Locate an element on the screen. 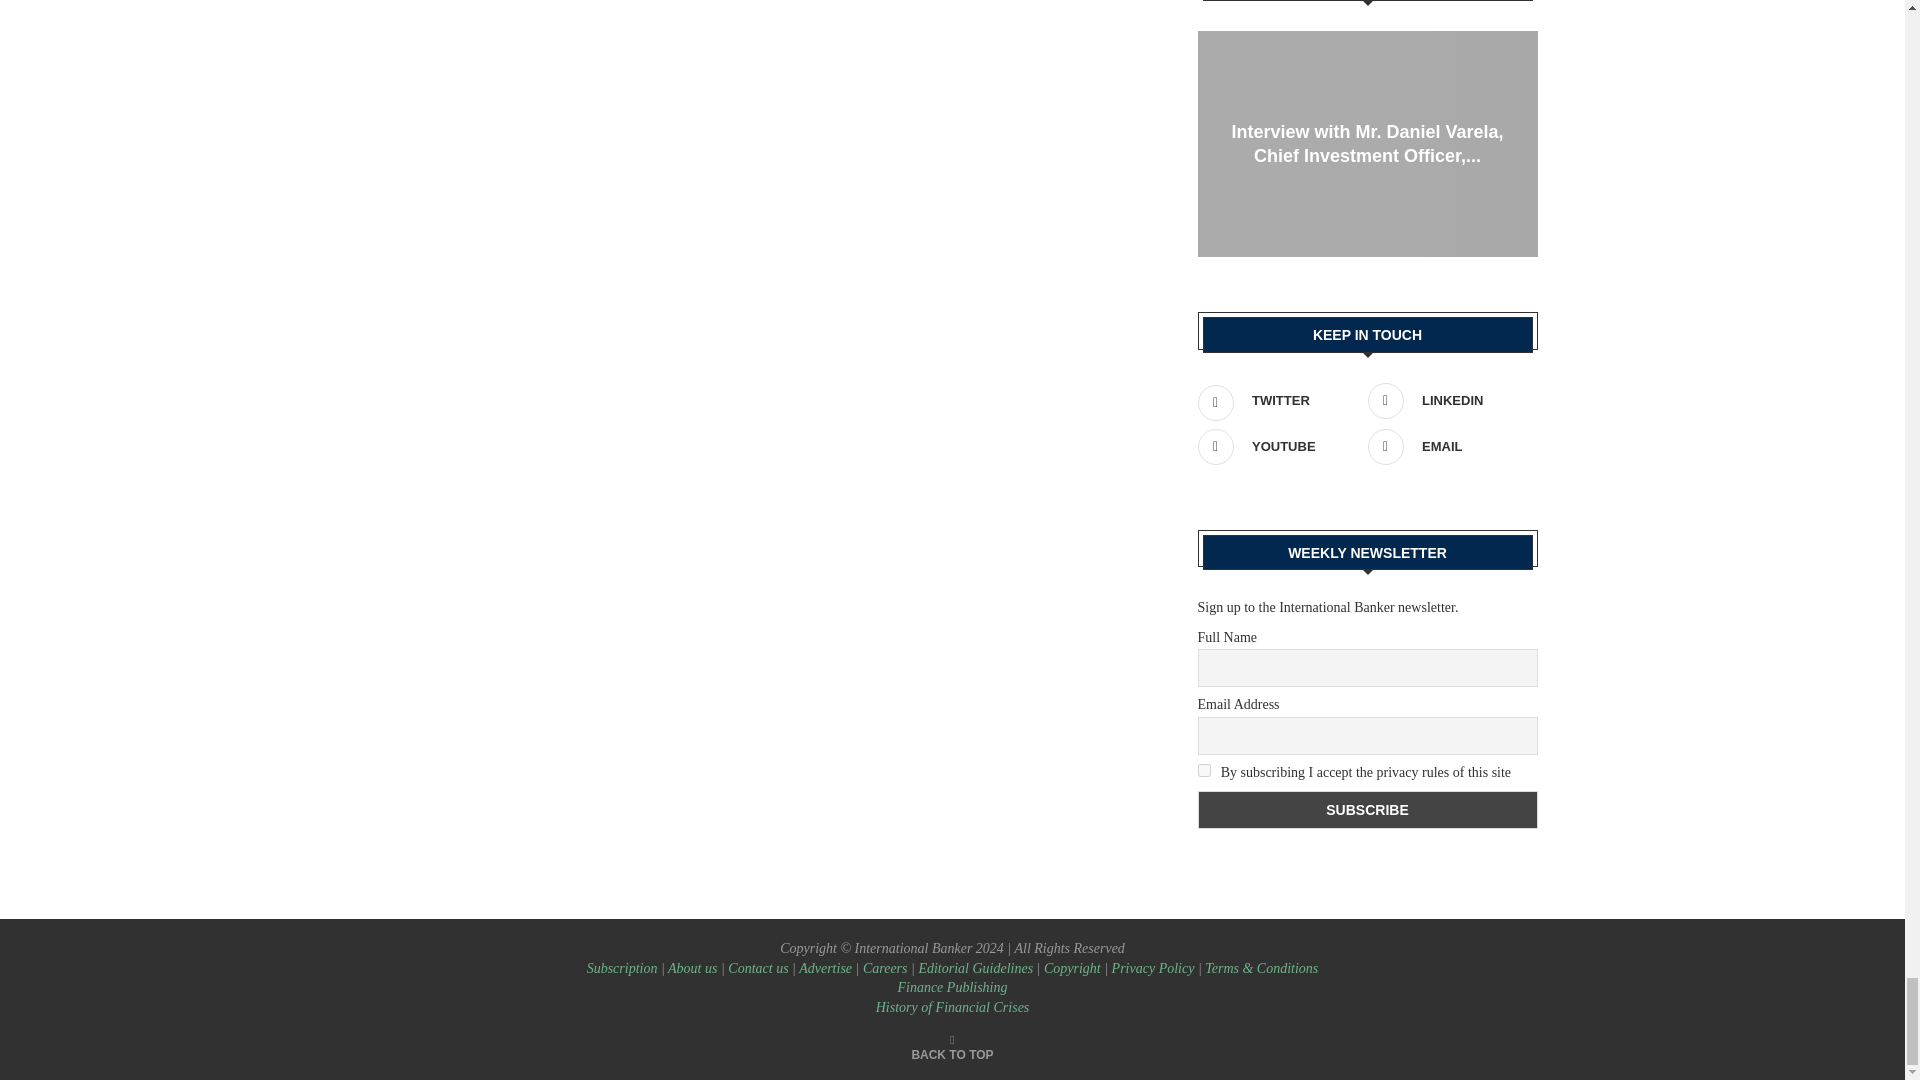  Subscribe is located at coordinates (1368, 810).